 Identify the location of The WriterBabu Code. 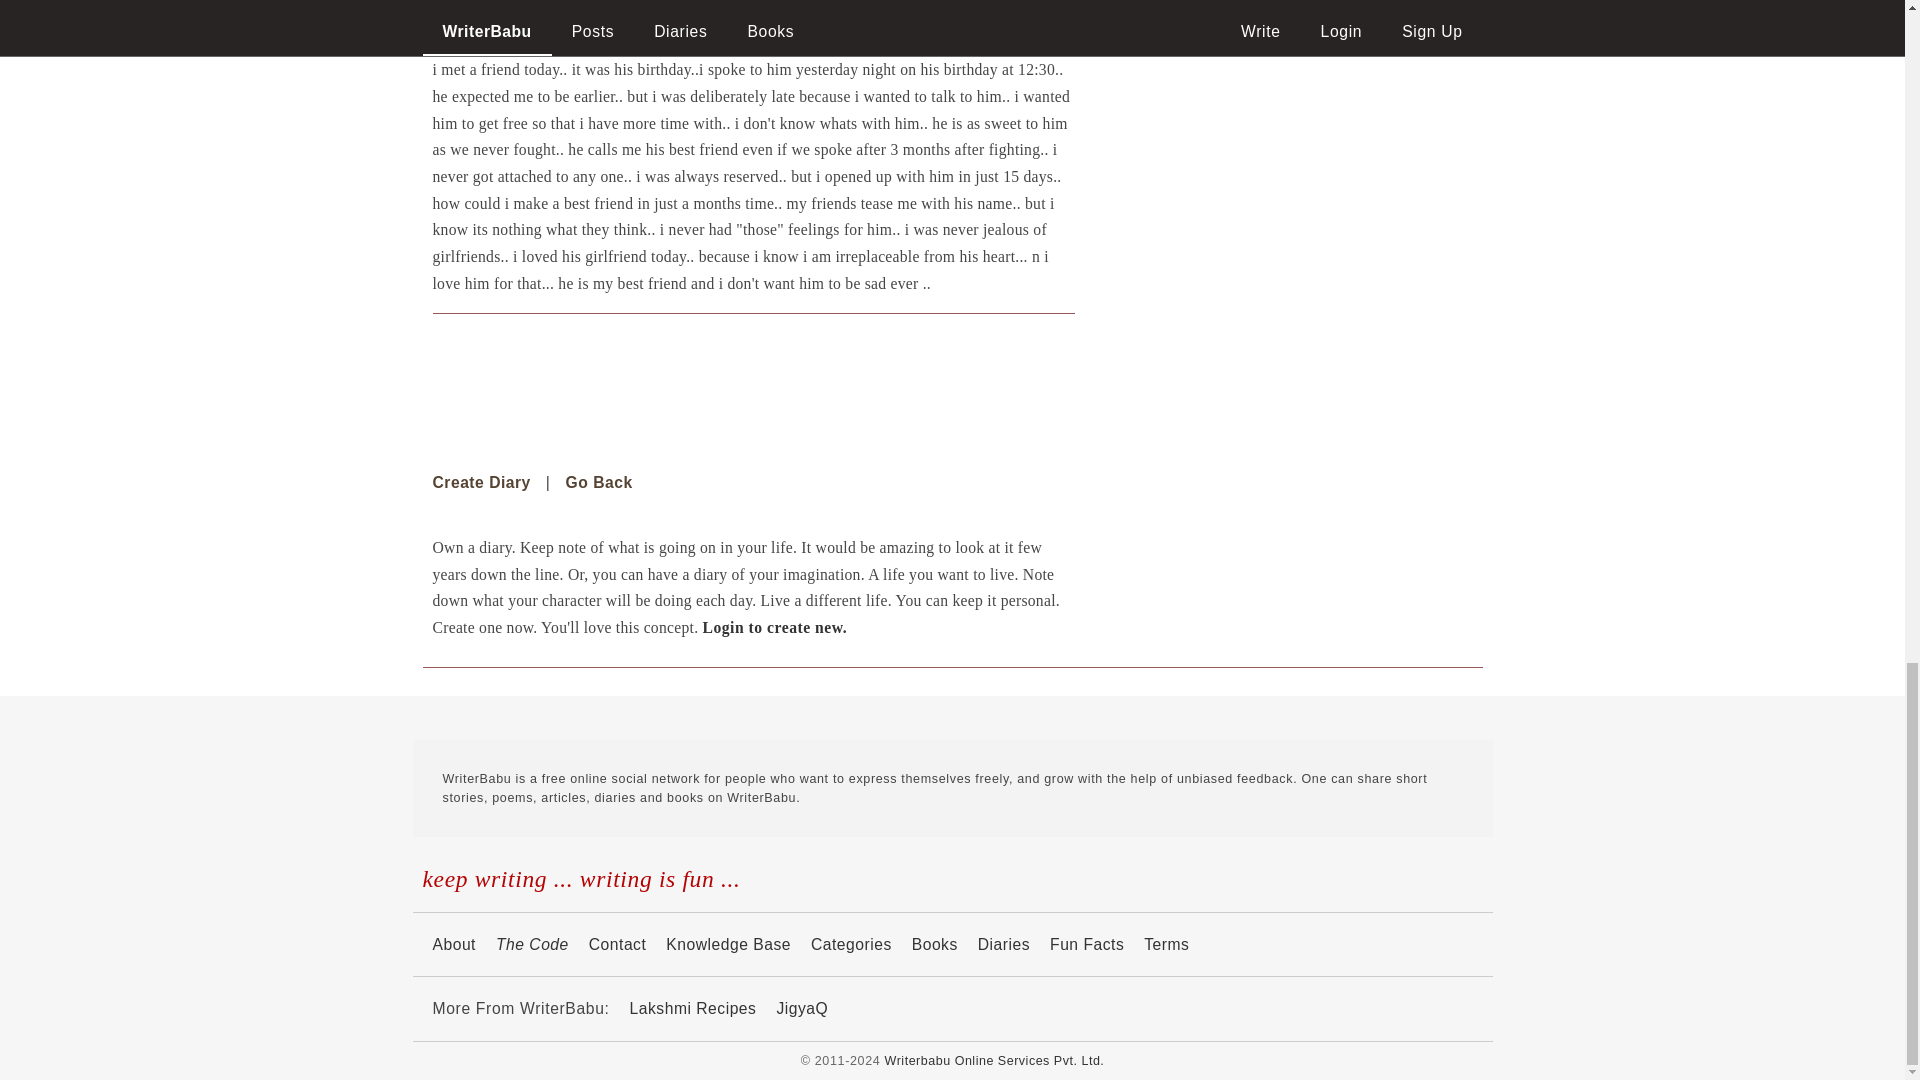
(453, 944).